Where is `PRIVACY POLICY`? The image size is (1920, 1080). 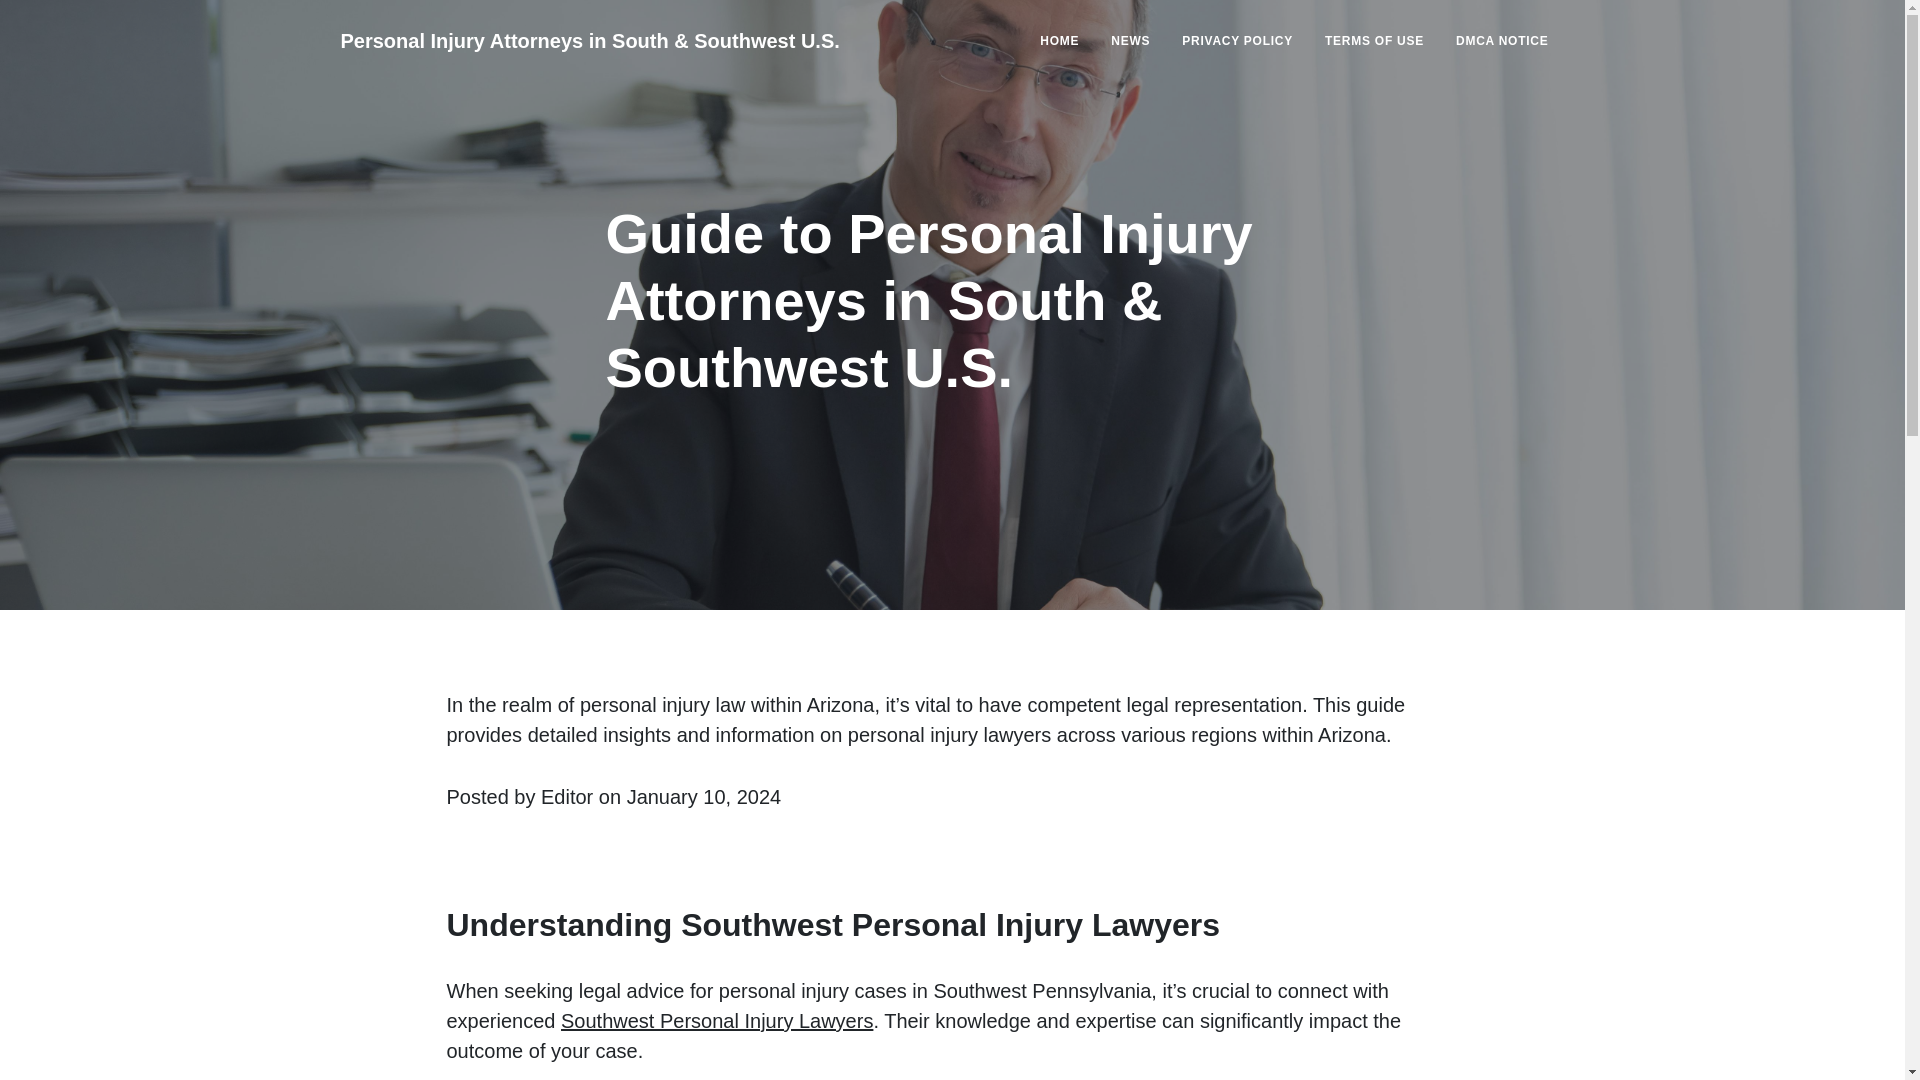
PRIVACY POLICY is located at coordinates (1237, 40).